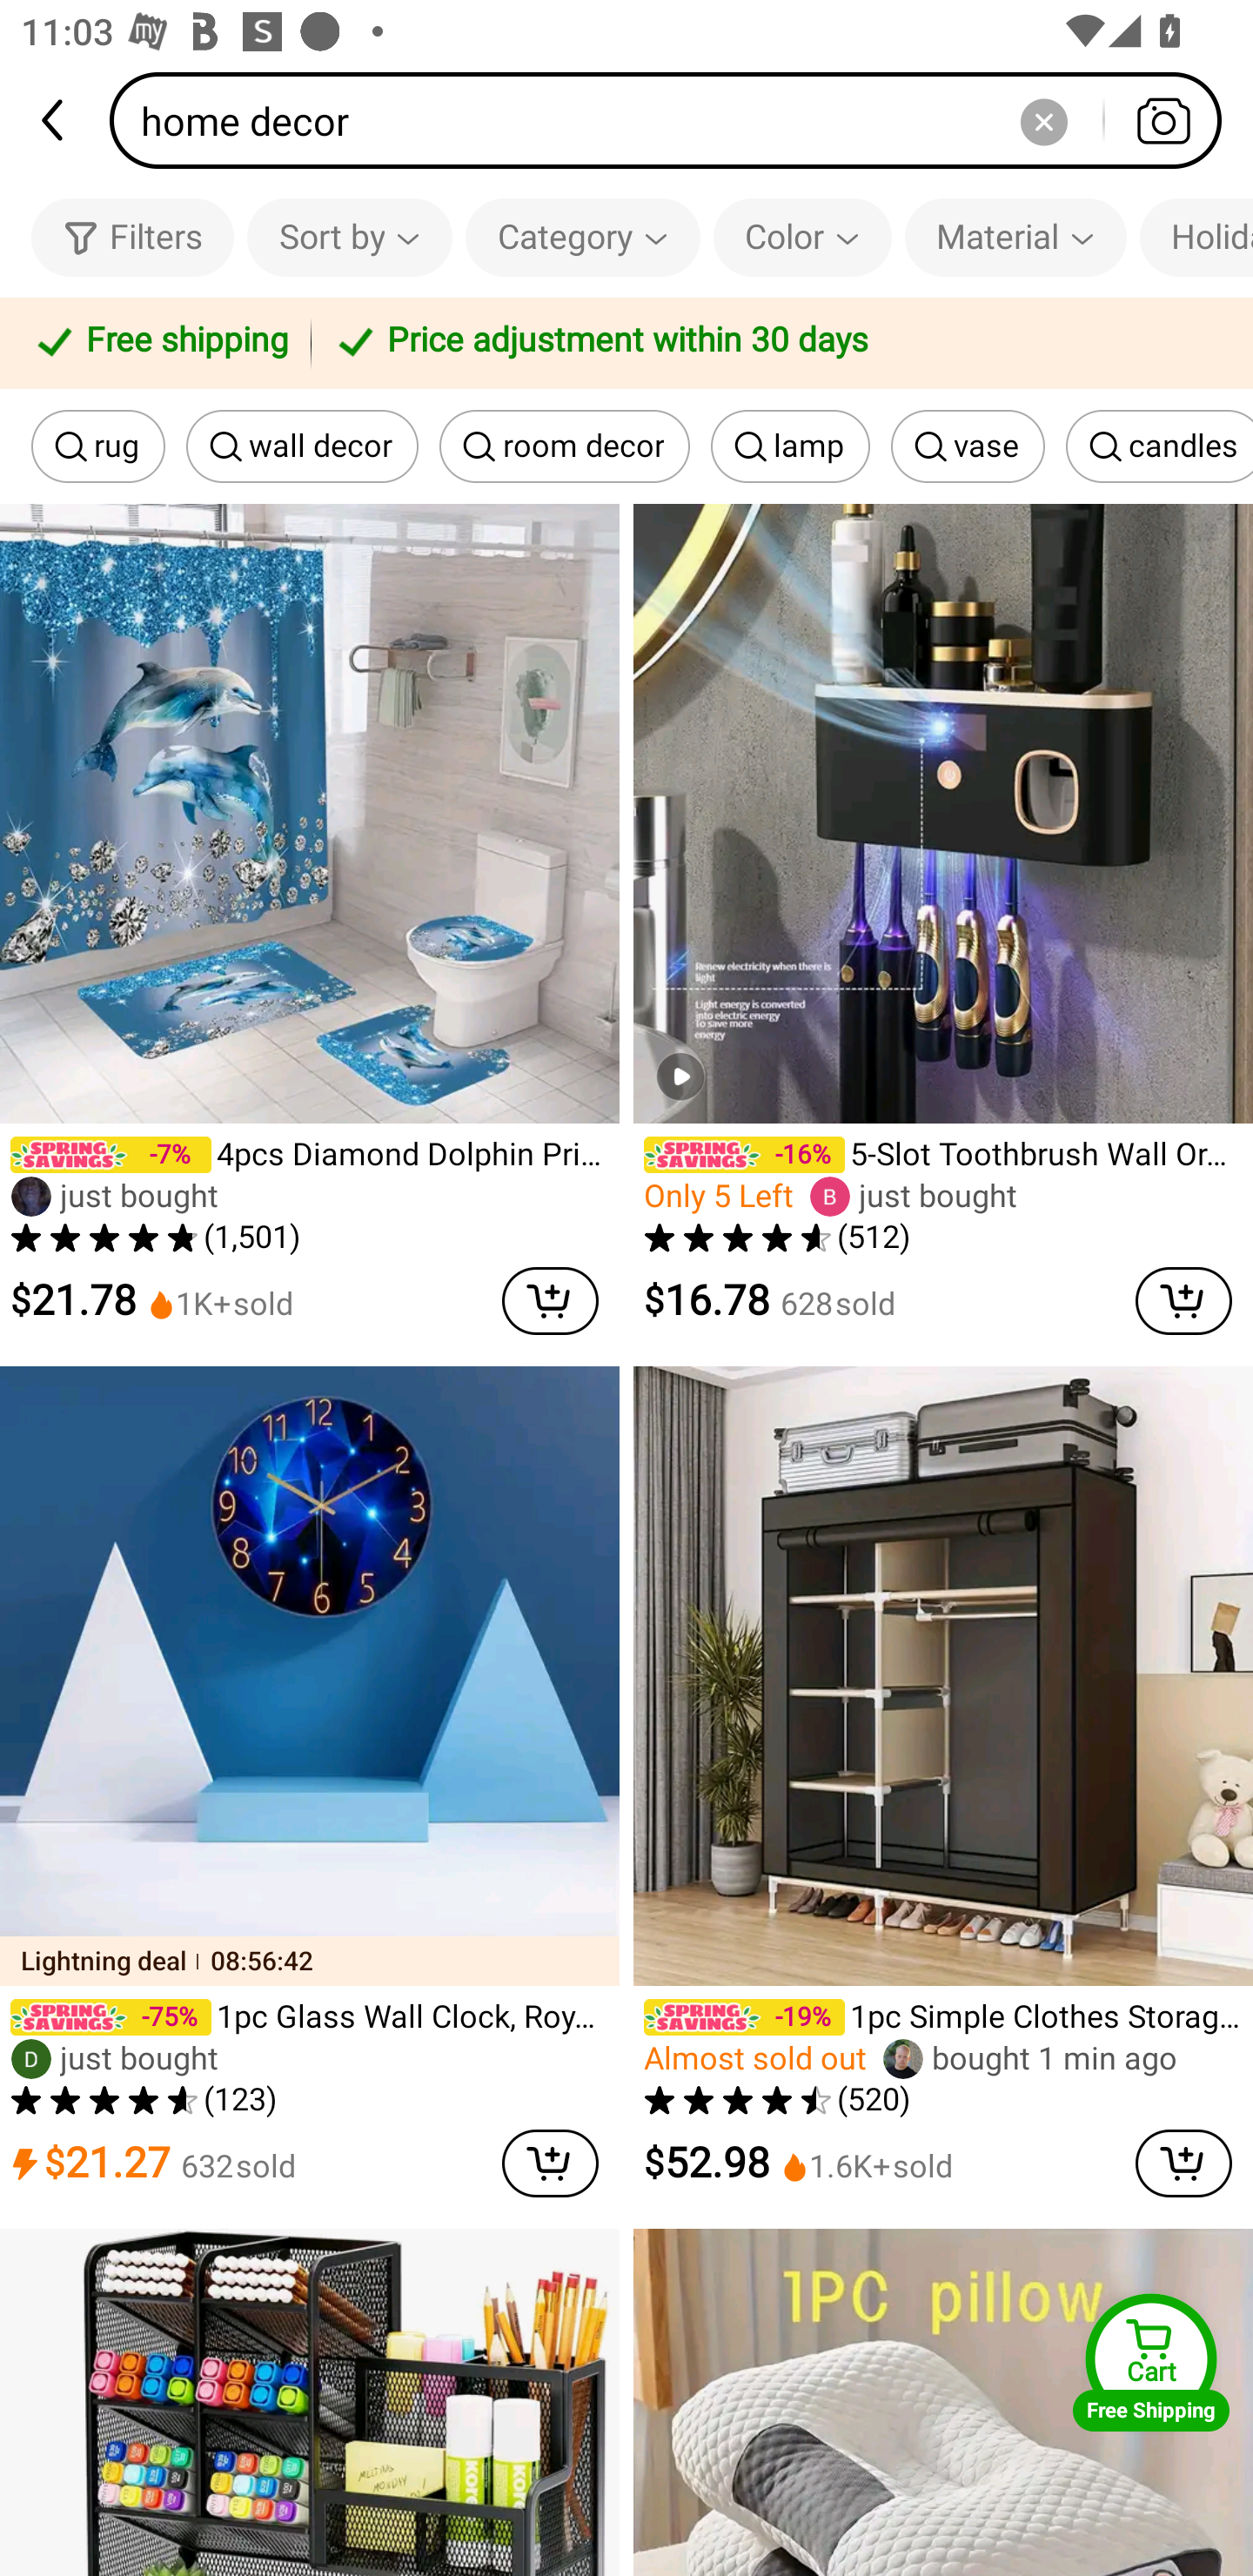 The image size is (1253, 2576). I want to click on lamp, so click(790, 446).